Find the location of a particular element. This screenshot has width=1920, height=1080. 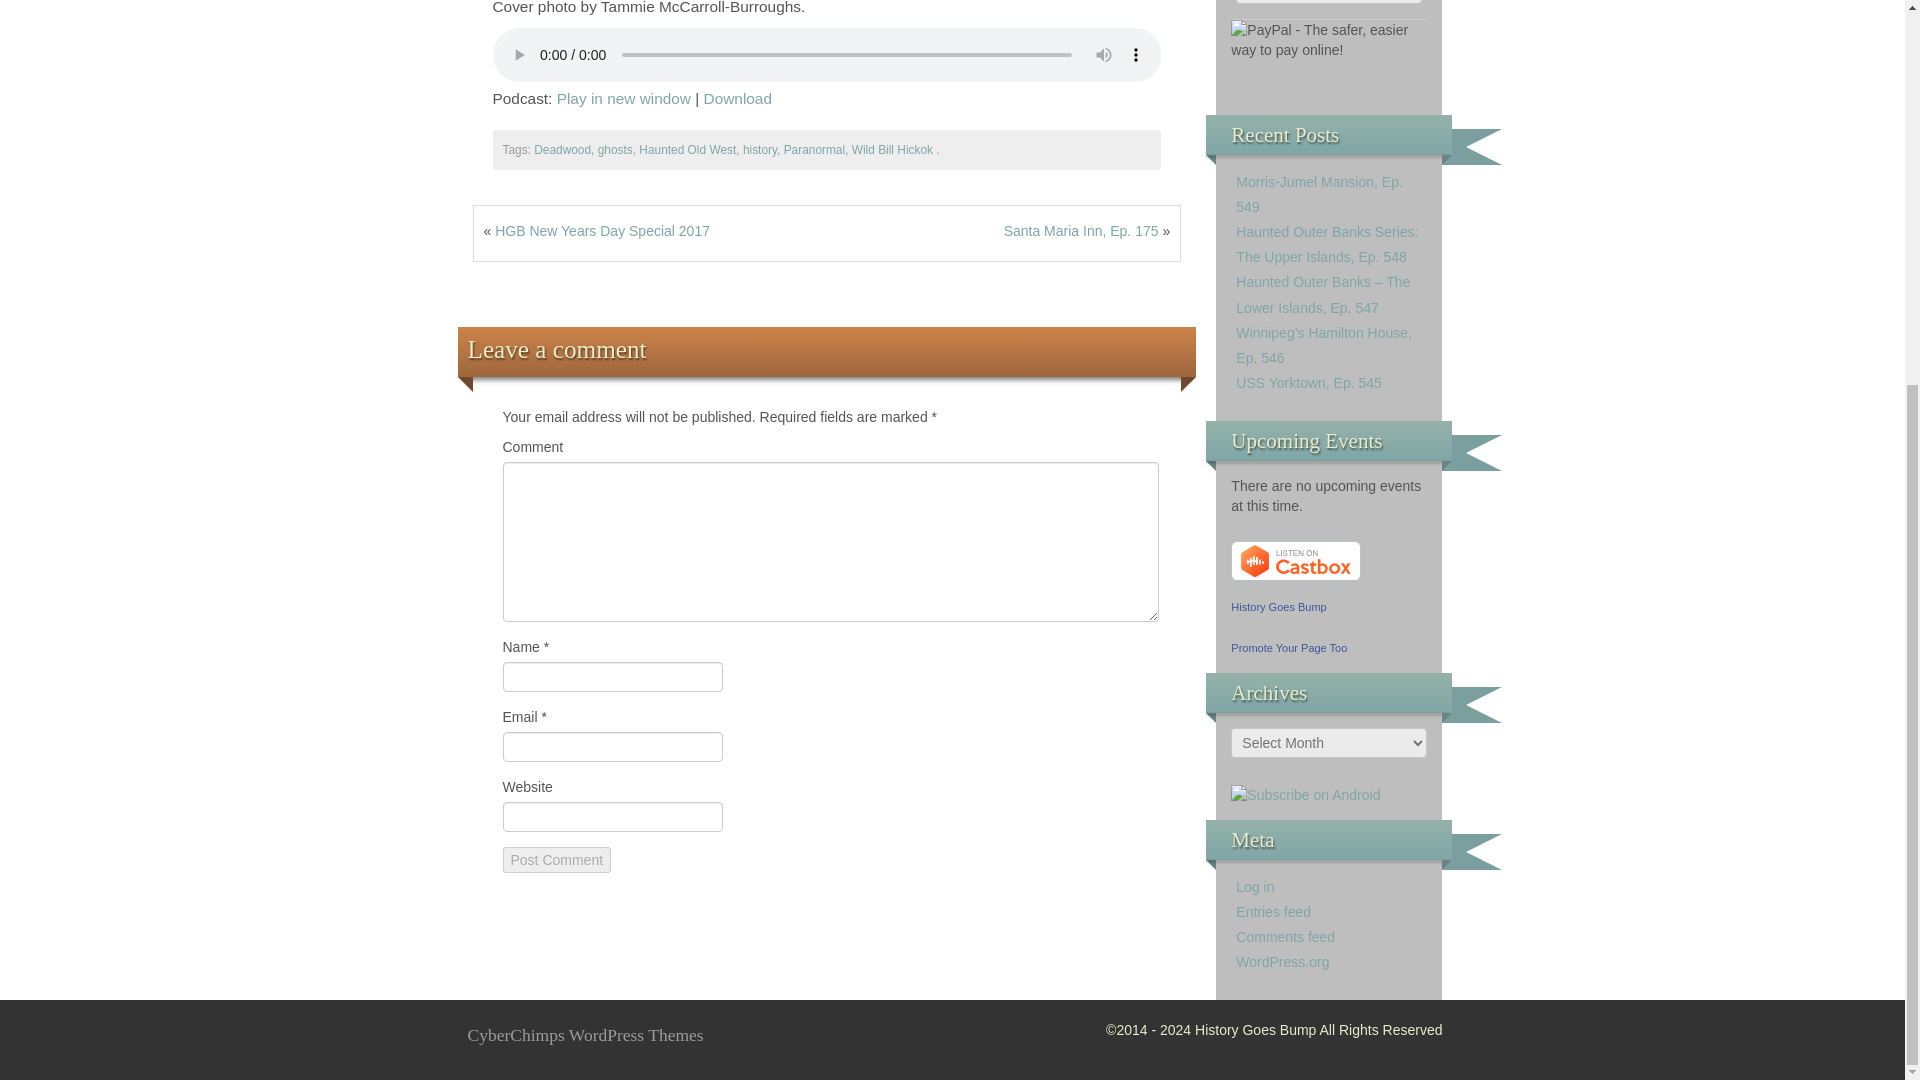

Paranormal is located at coordinates (814, 149).